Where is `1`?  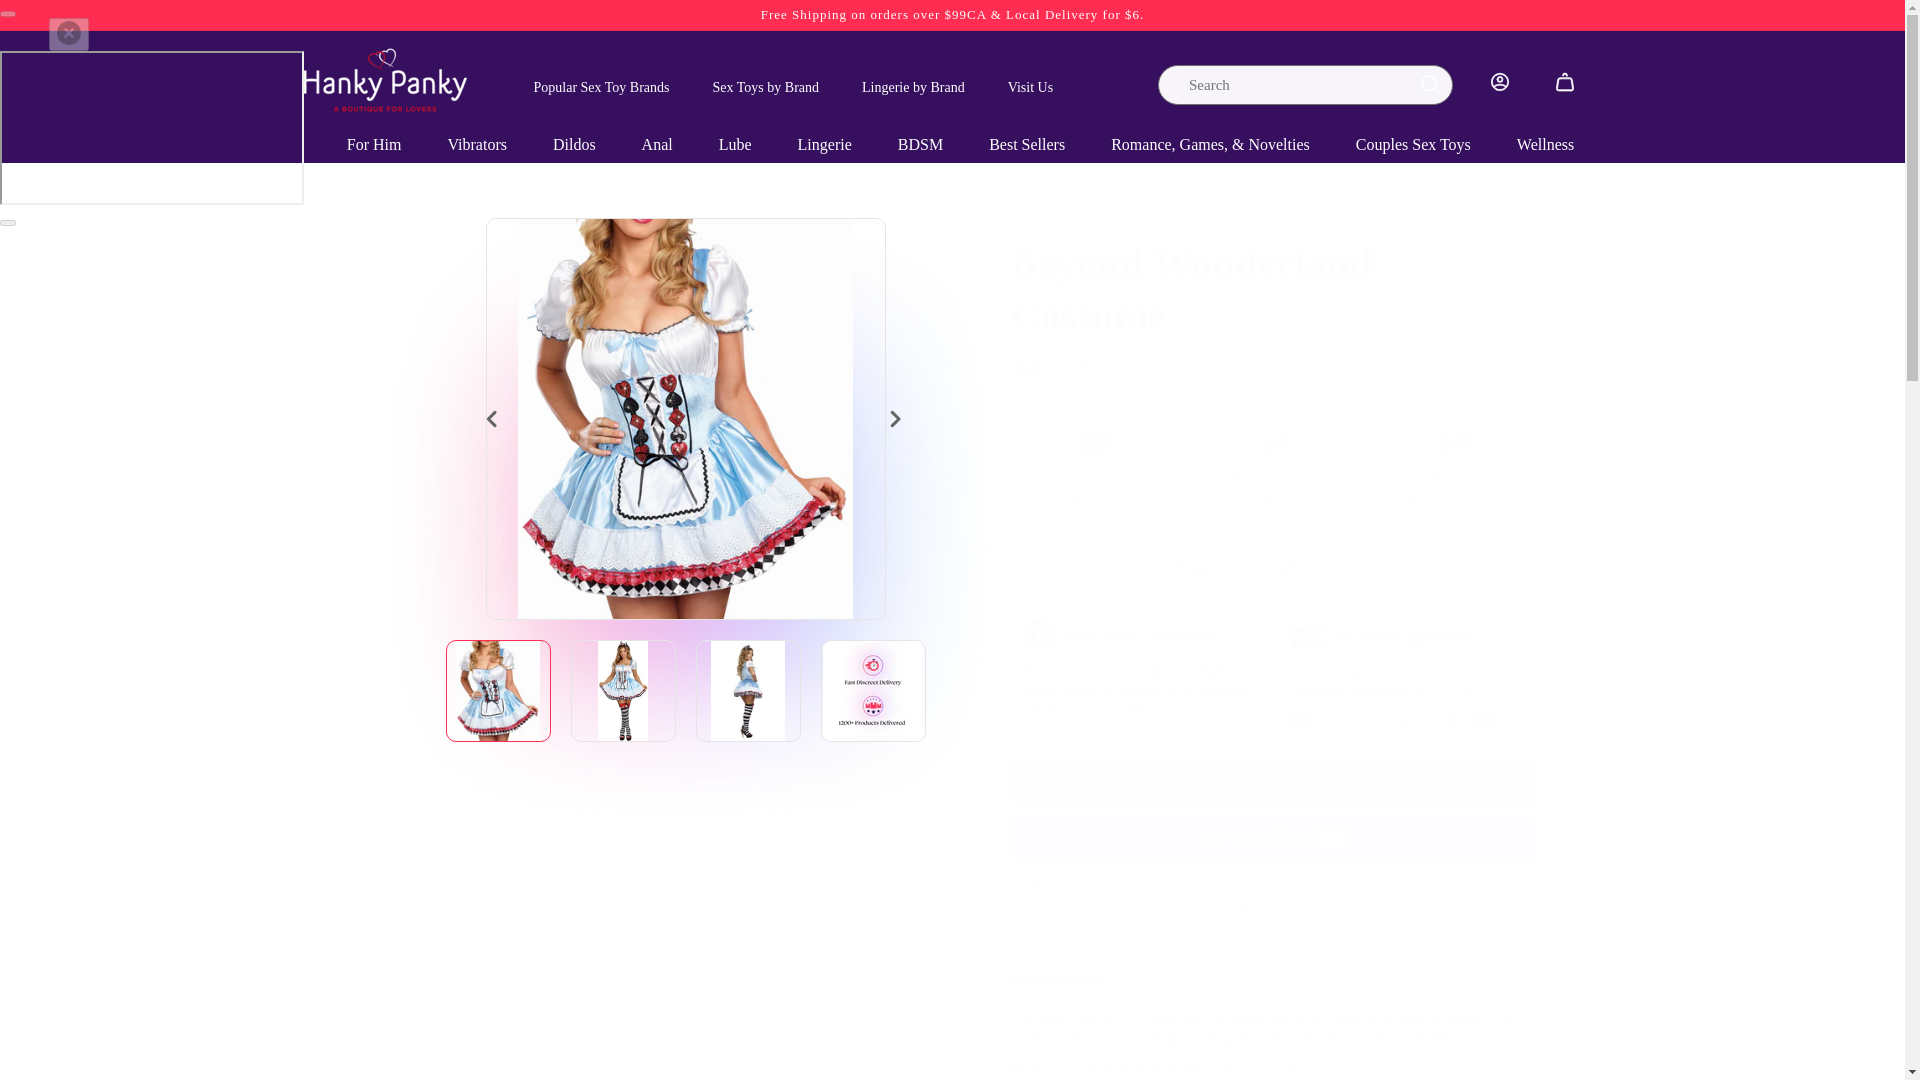 1 is located at coordinates (1081, 568).